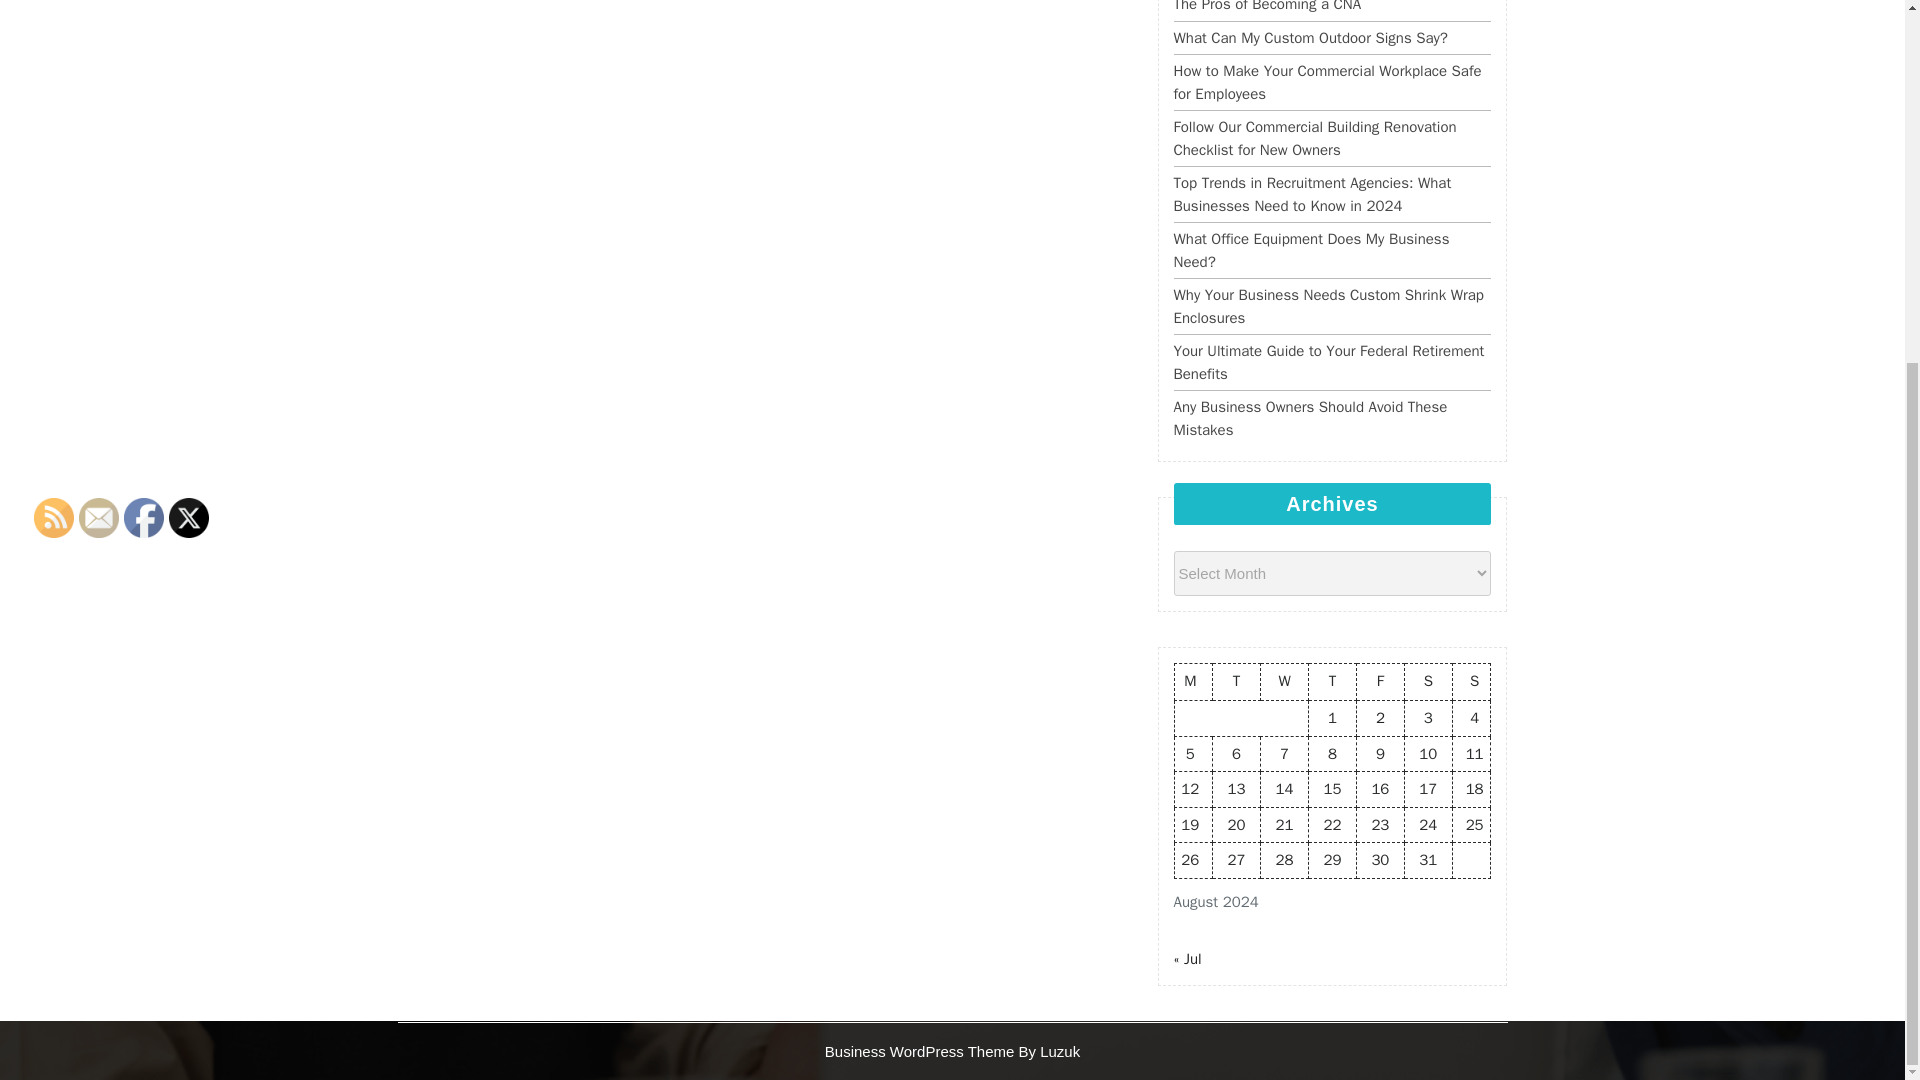 The width and height of the screenshot is (1920, 1080). Describe the element at coordinates (1331, 682) in the screenshot. I see `Thursday` at that location.